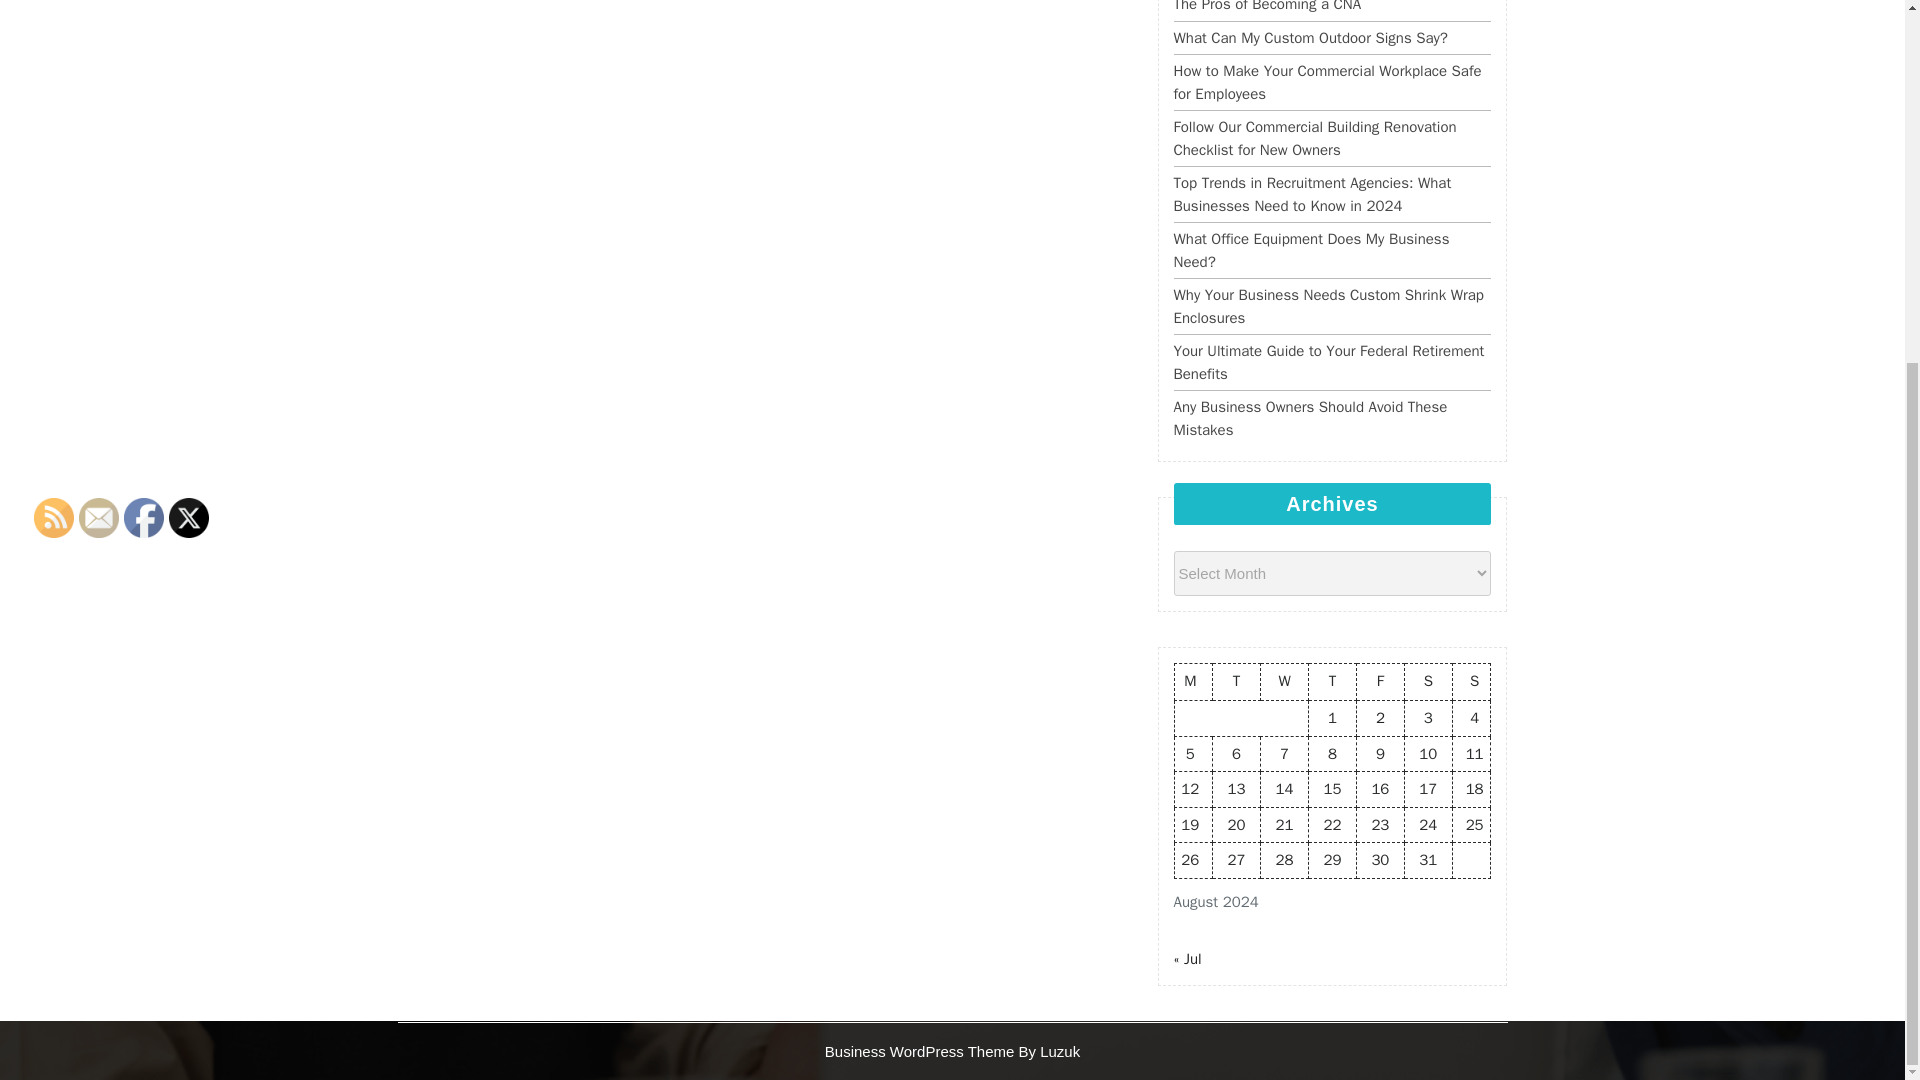 The width and height of the screenshot is (1920, 1080). Describe the element at coordinates (1331, 682) in the screenshot. I see `Thursday` at that location.